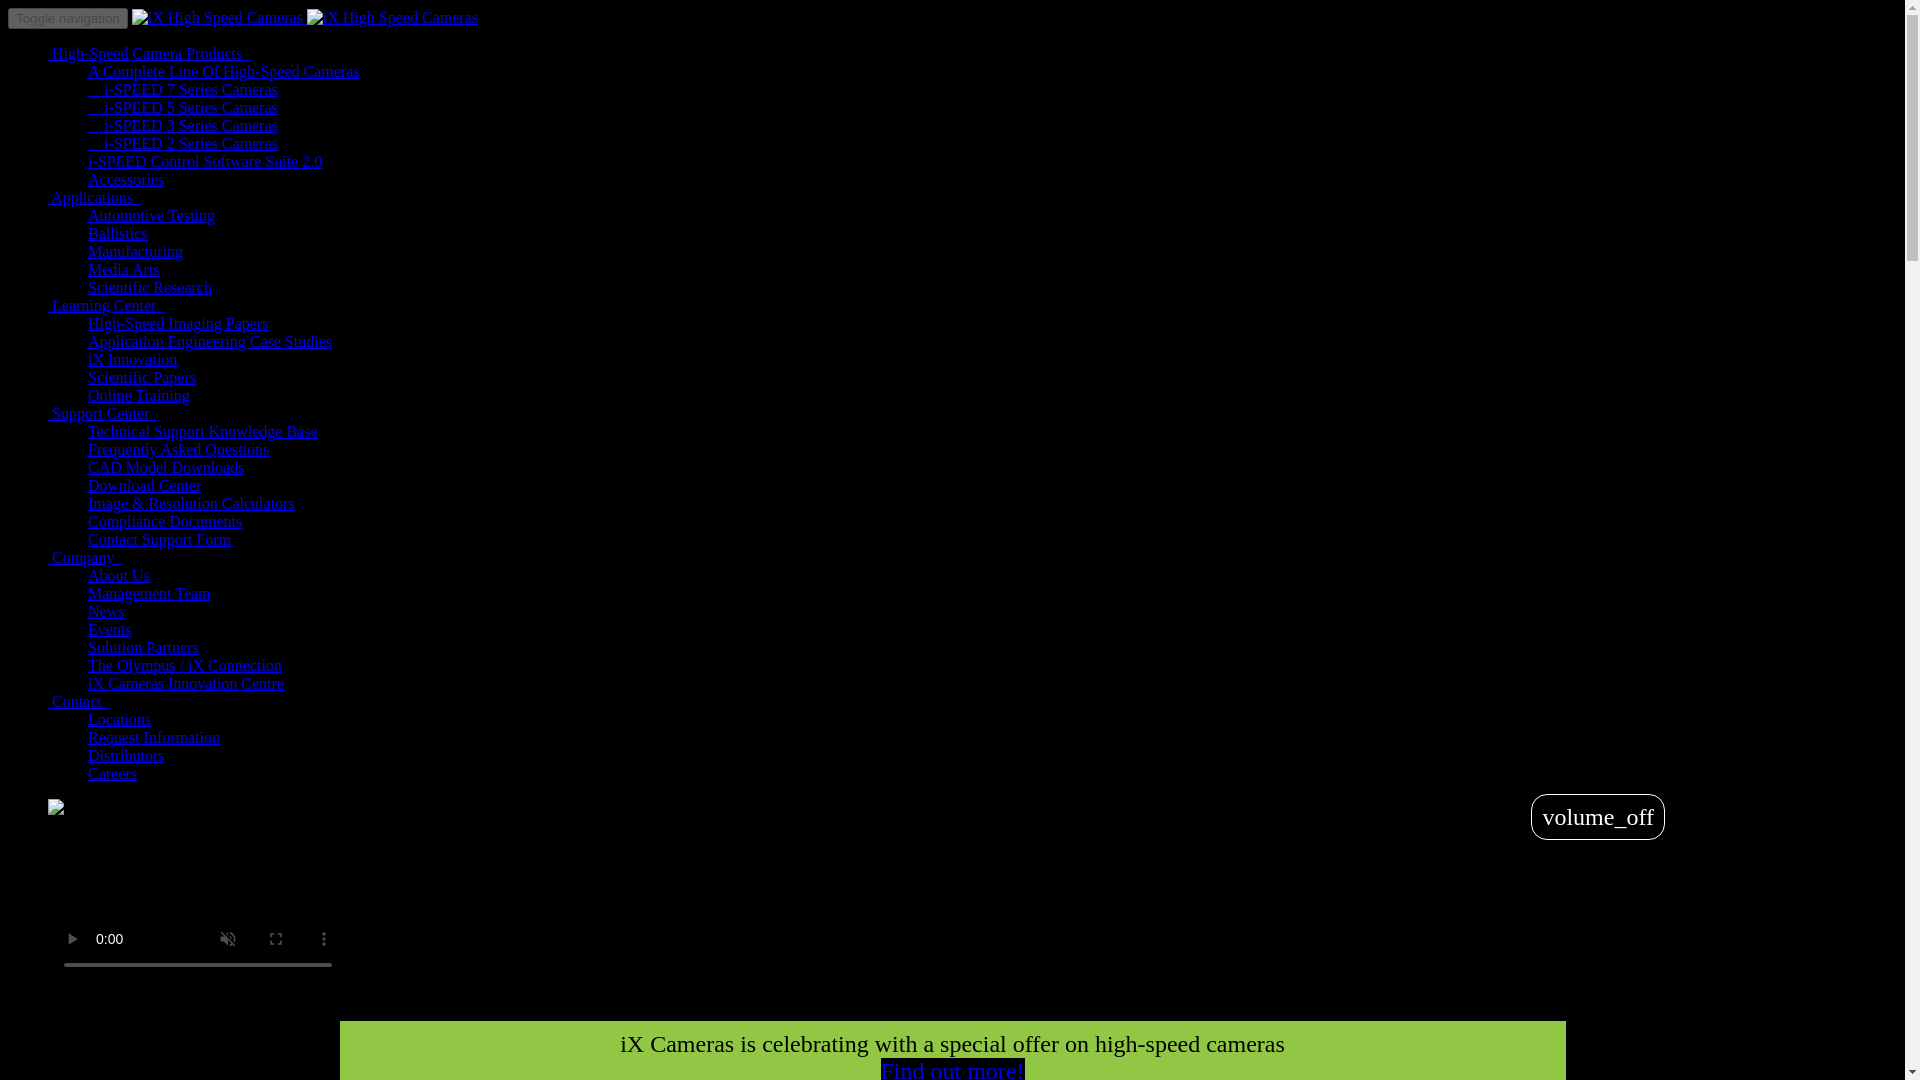 This screenshot has width=1920, height=1080. What do you see at coordinates (144, 647) in the screenshot?
I see `Solution Partners` at bounding box center [144, 647].